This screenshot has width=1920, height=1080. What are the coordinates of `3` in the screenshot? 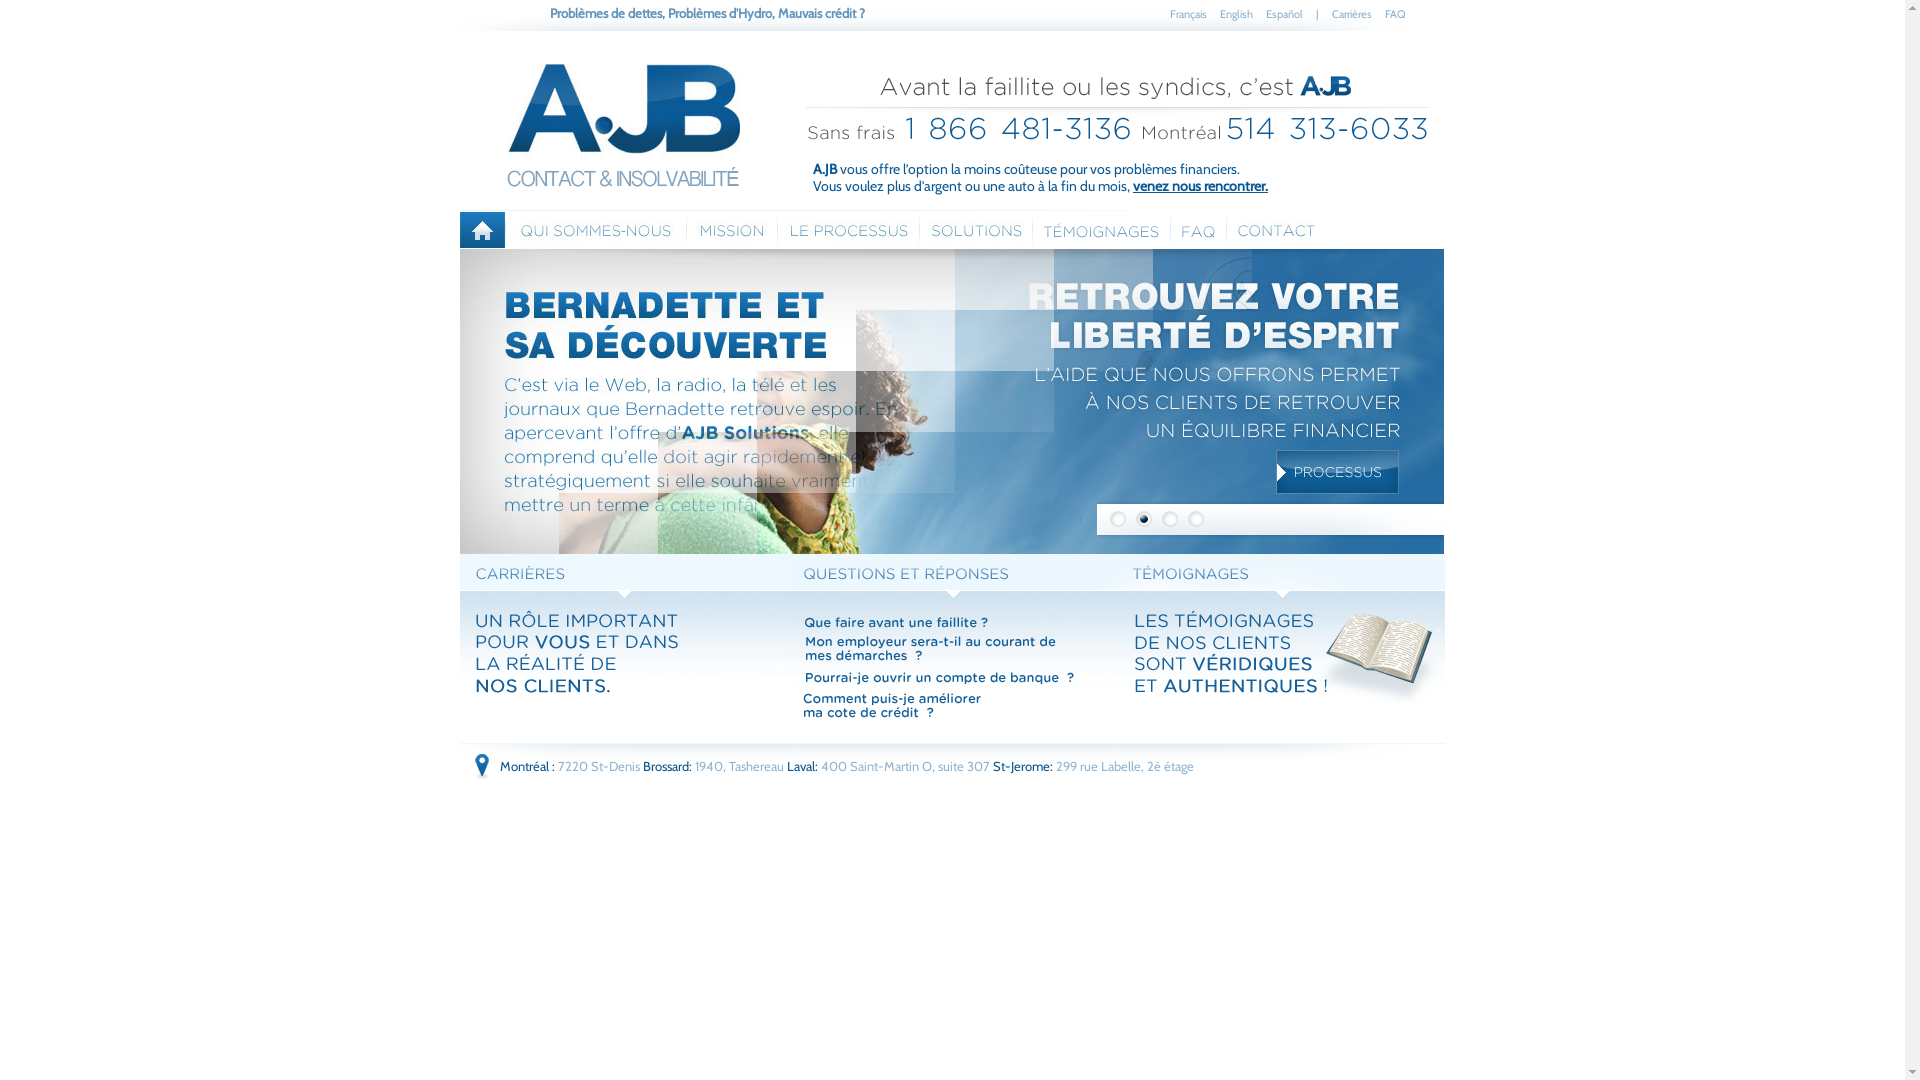 It's located at (1170, 519).